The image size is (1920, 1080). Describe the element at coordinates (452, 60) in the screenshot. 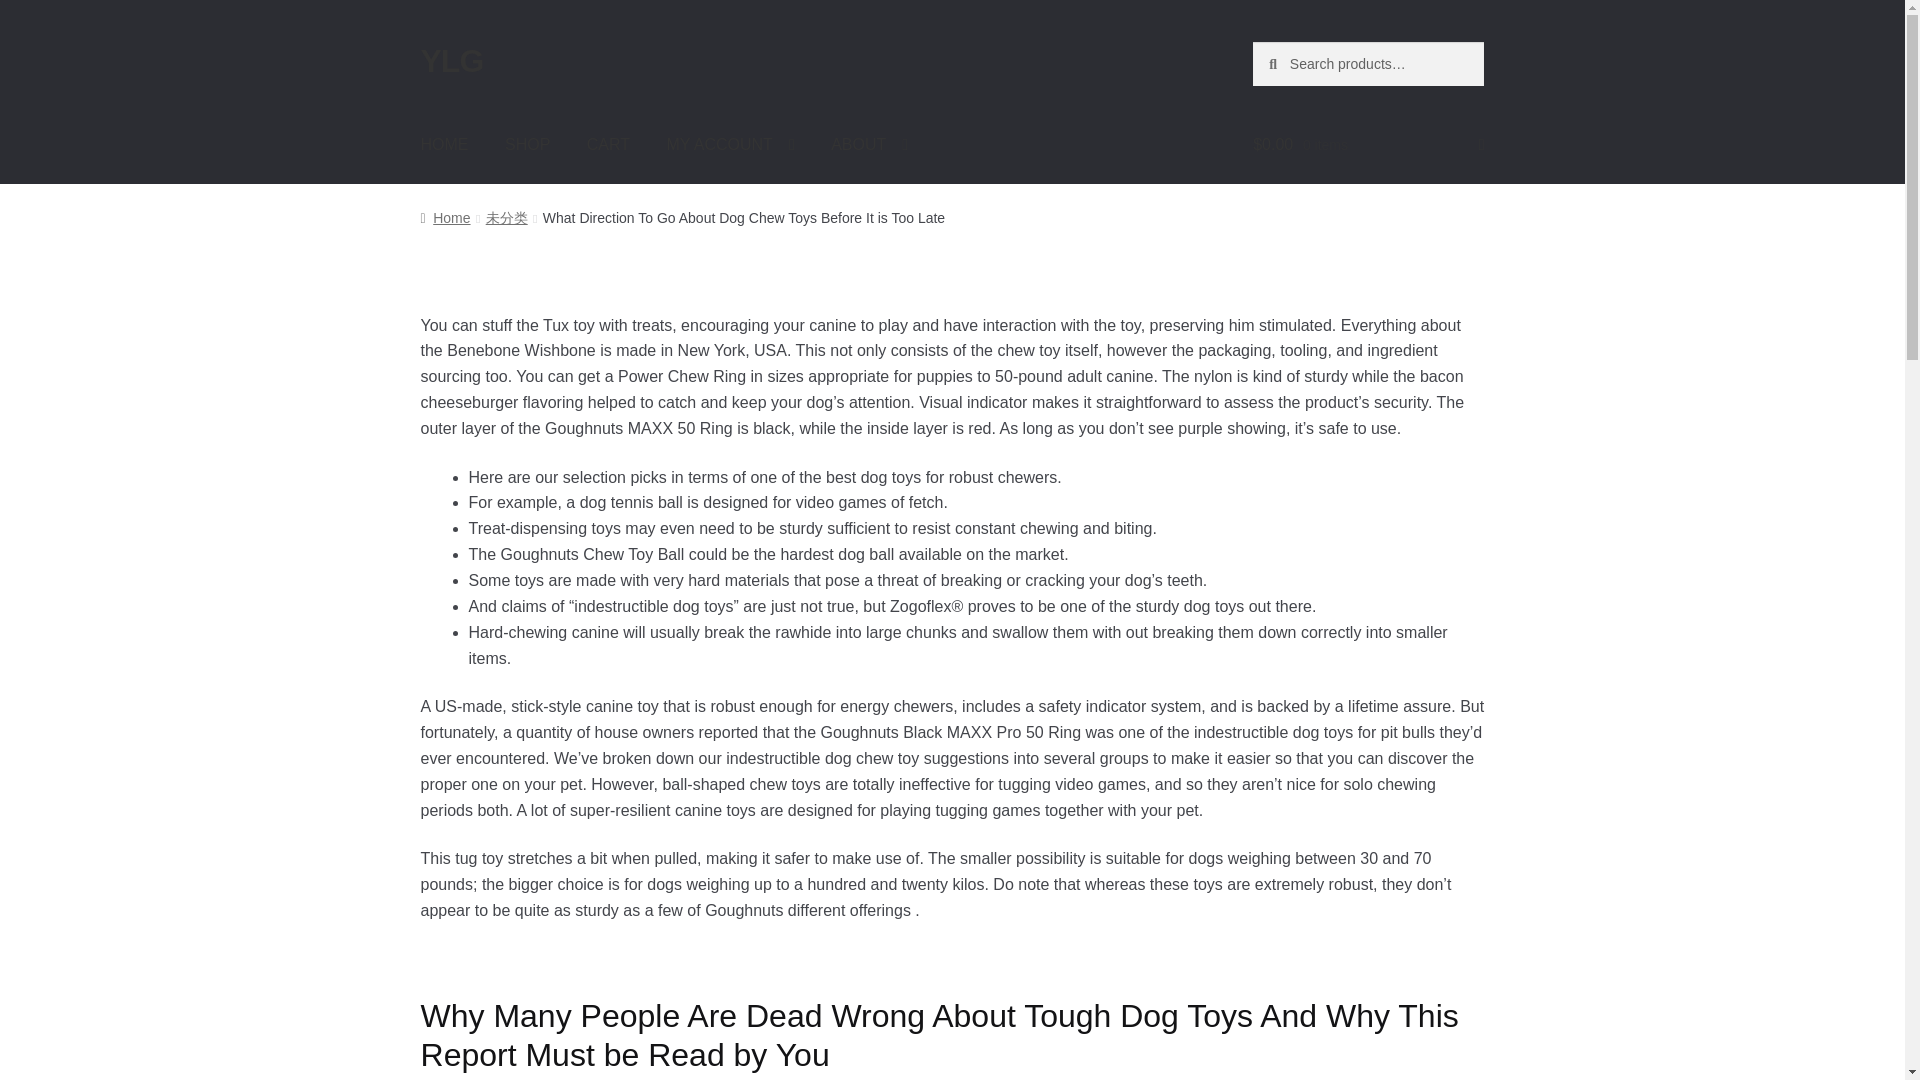

I see `YLG` at that location.